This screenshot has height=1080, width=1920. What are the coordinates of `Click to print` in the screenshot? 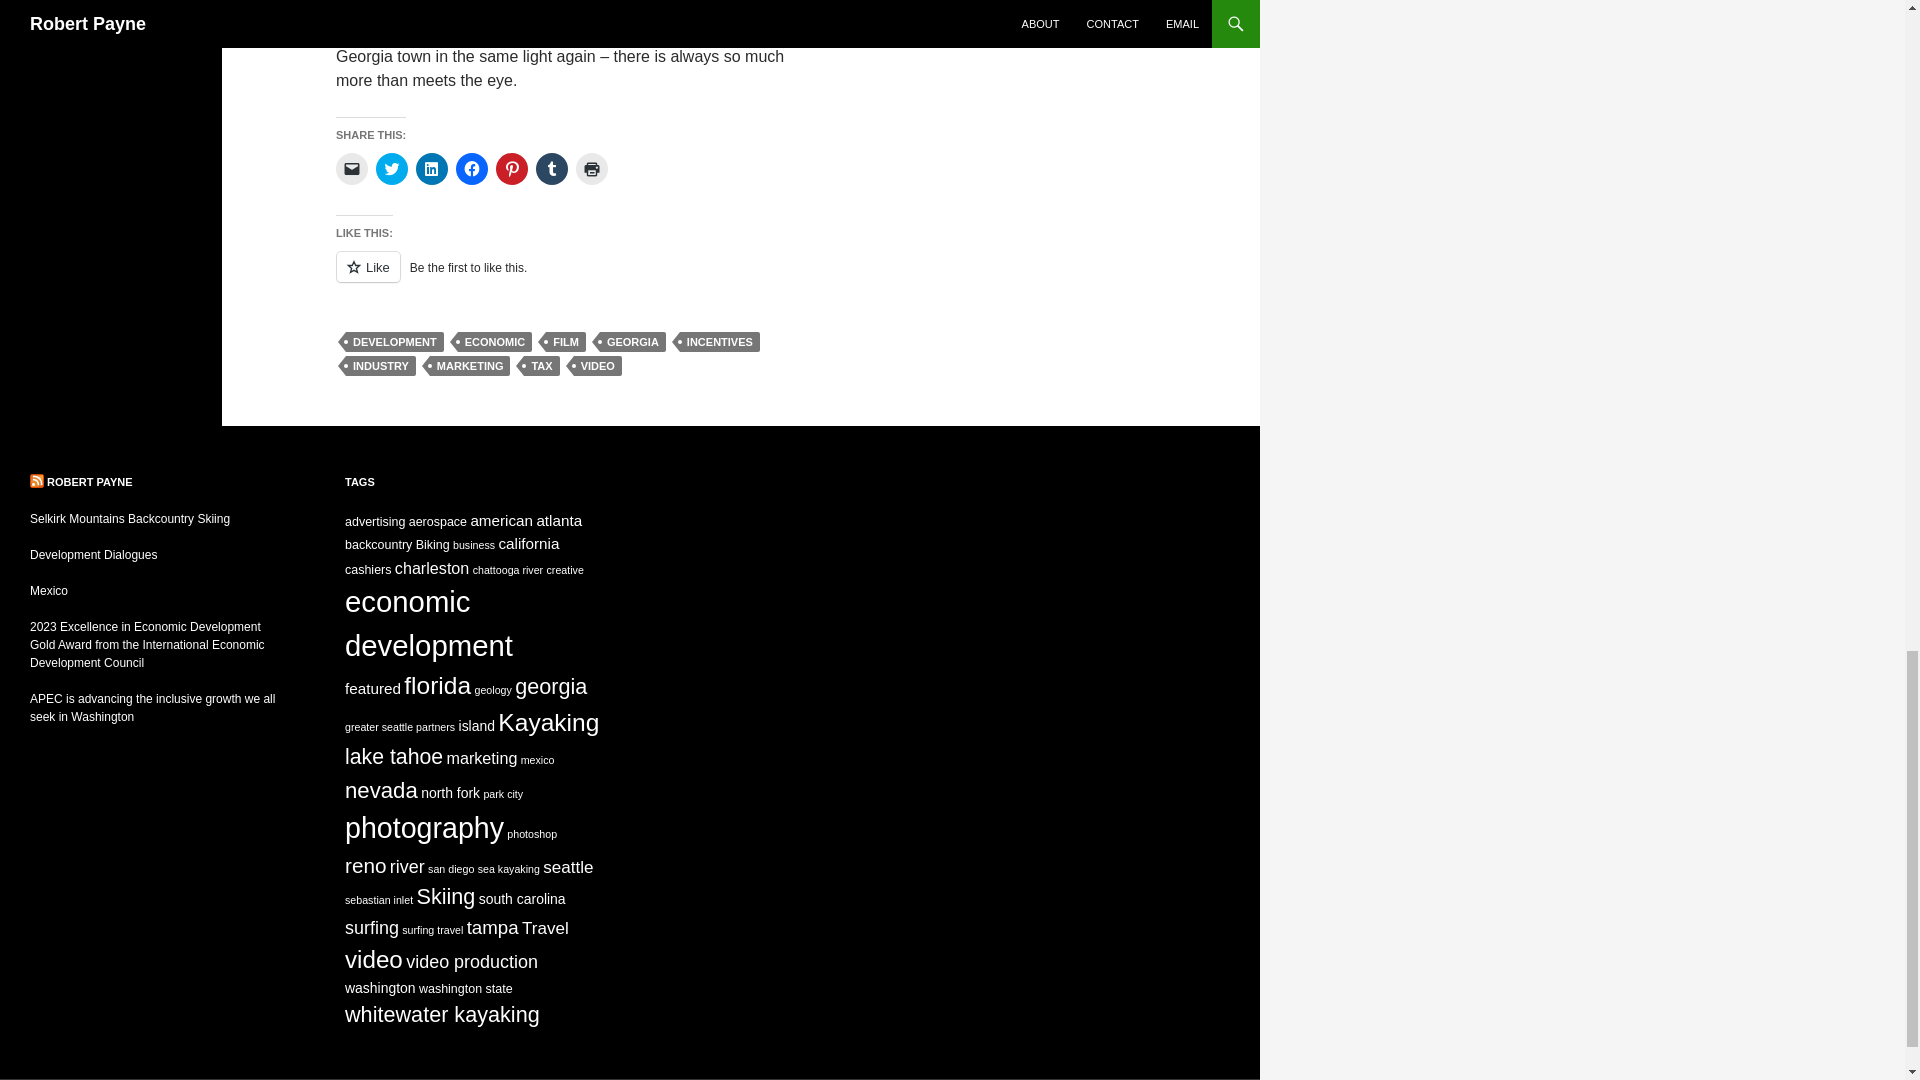 It's located at (592, 168).